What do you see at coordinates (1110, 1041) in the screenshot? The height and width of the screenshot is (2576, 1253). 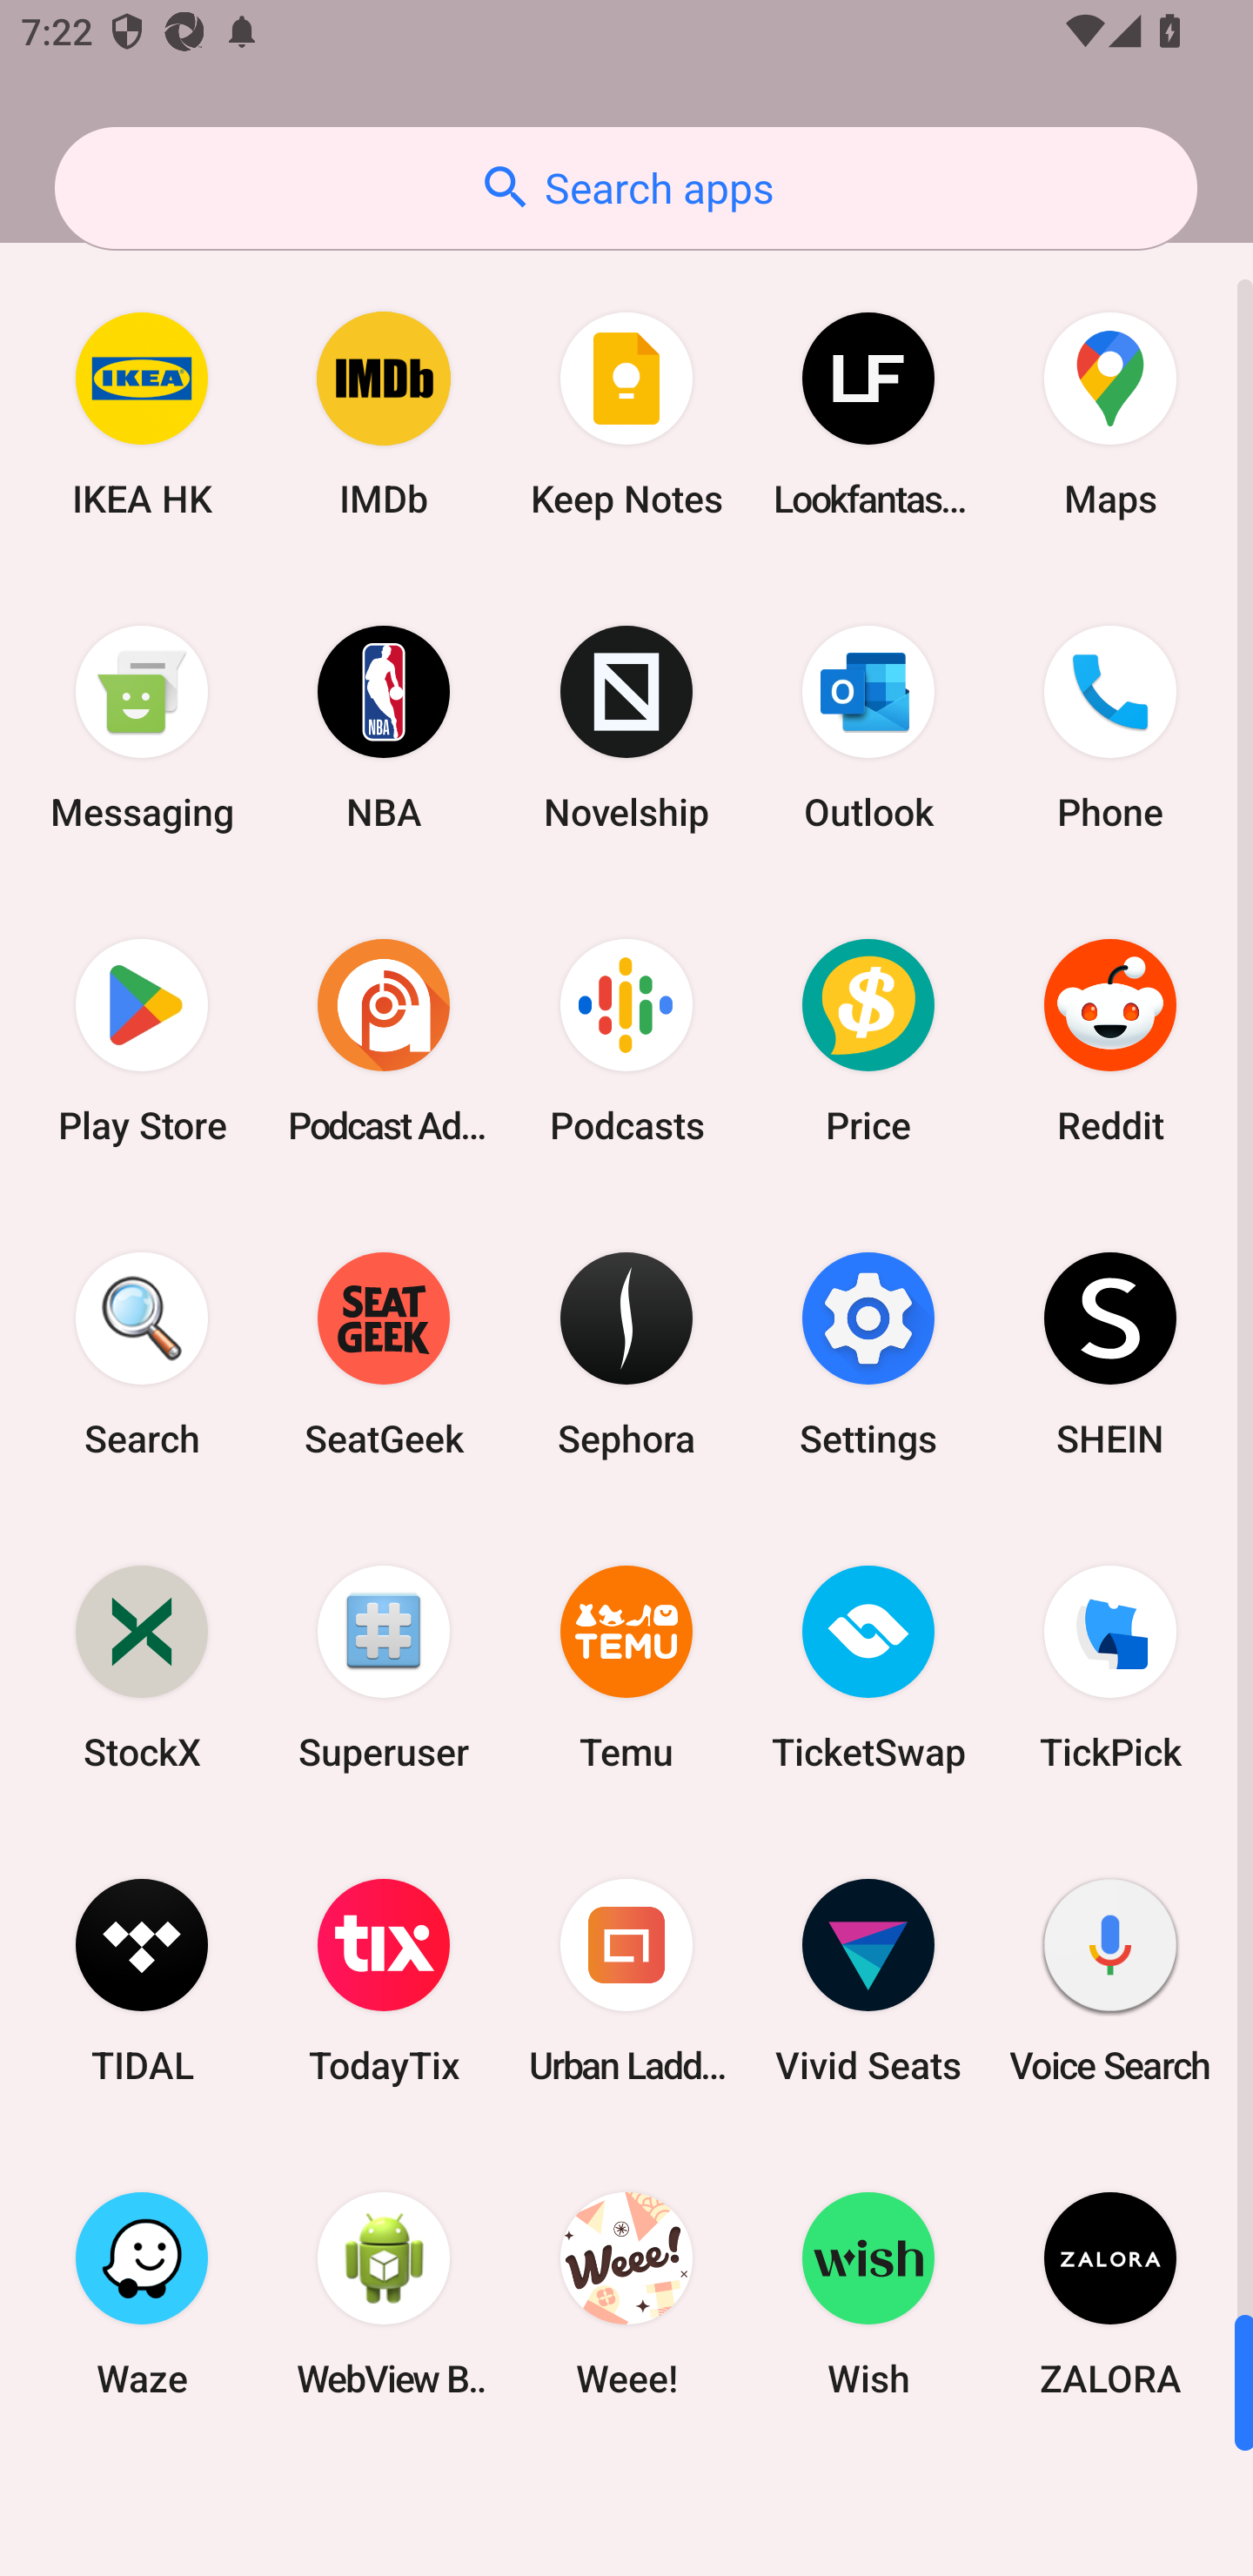 I see `Reddit` at bounding box center [1110, 1041].